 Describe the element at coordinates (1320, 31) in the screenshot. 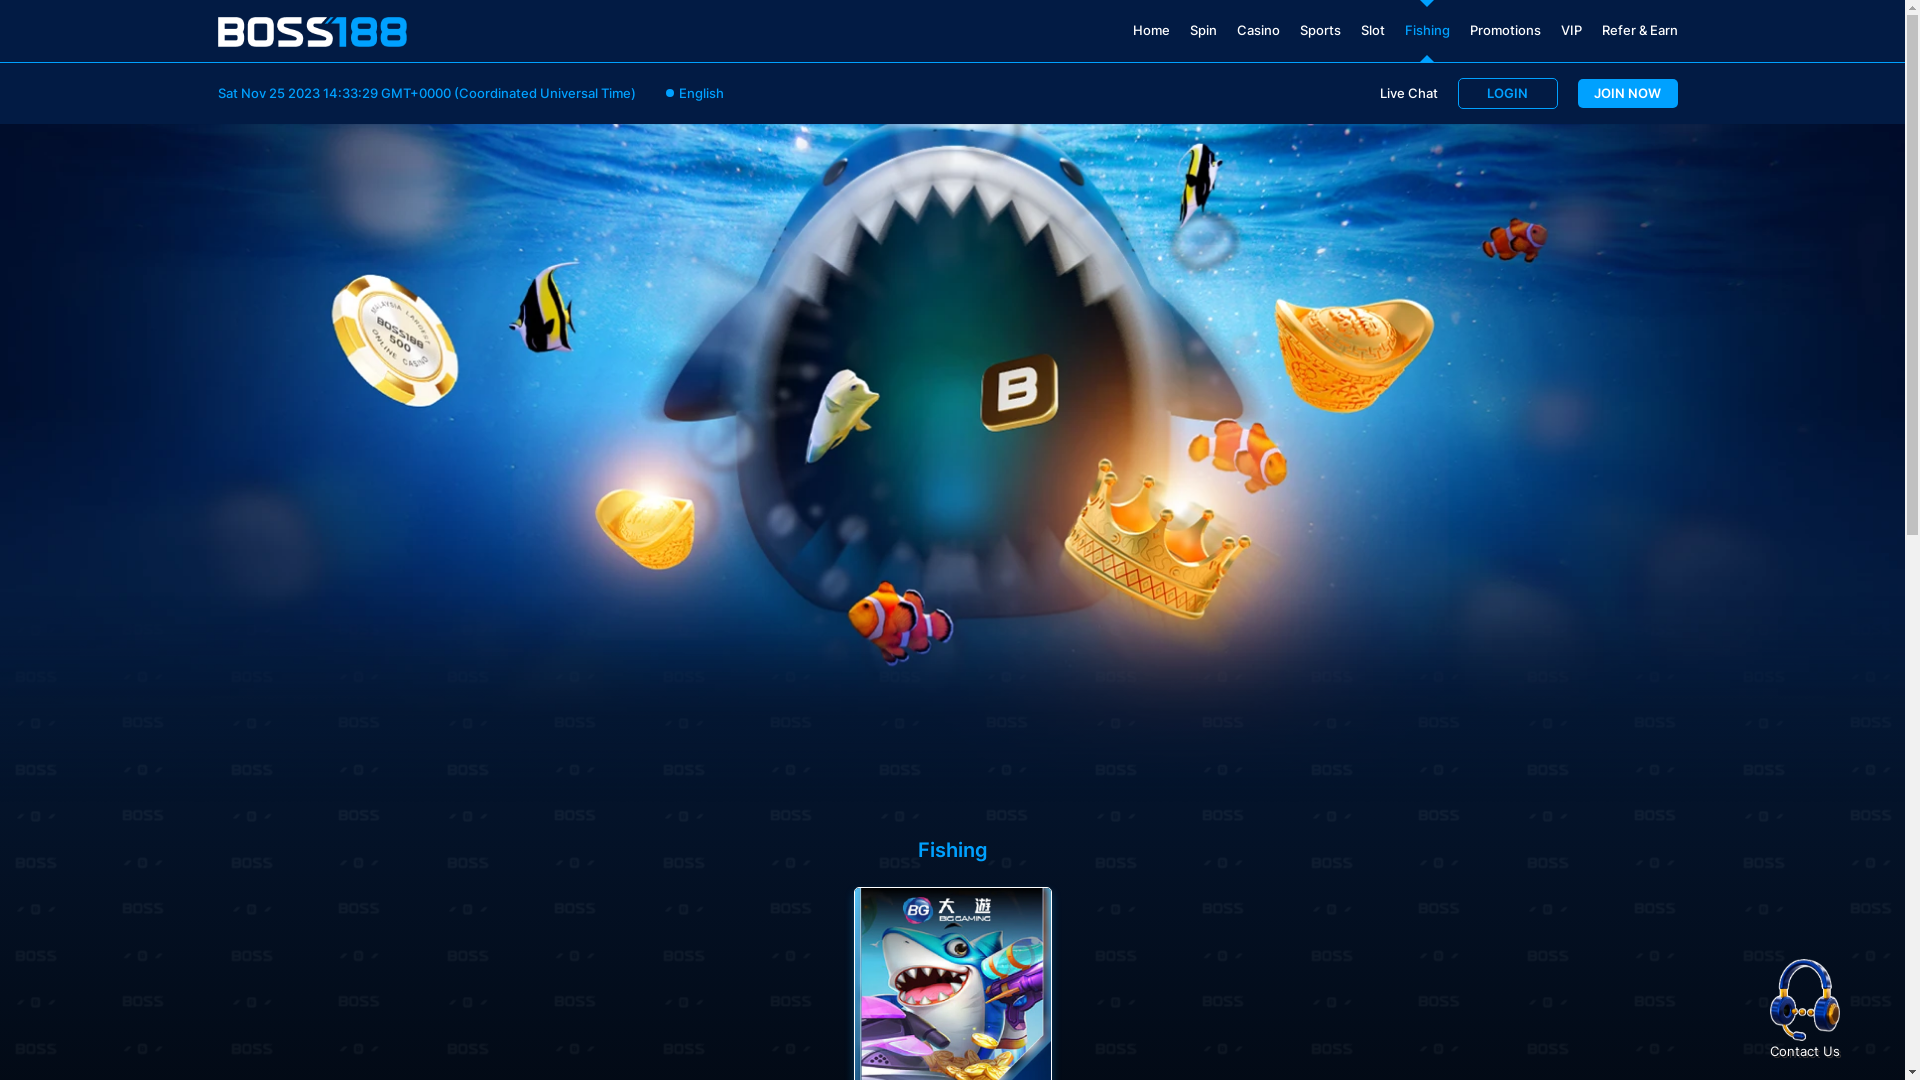

I see `Sports` at that location.